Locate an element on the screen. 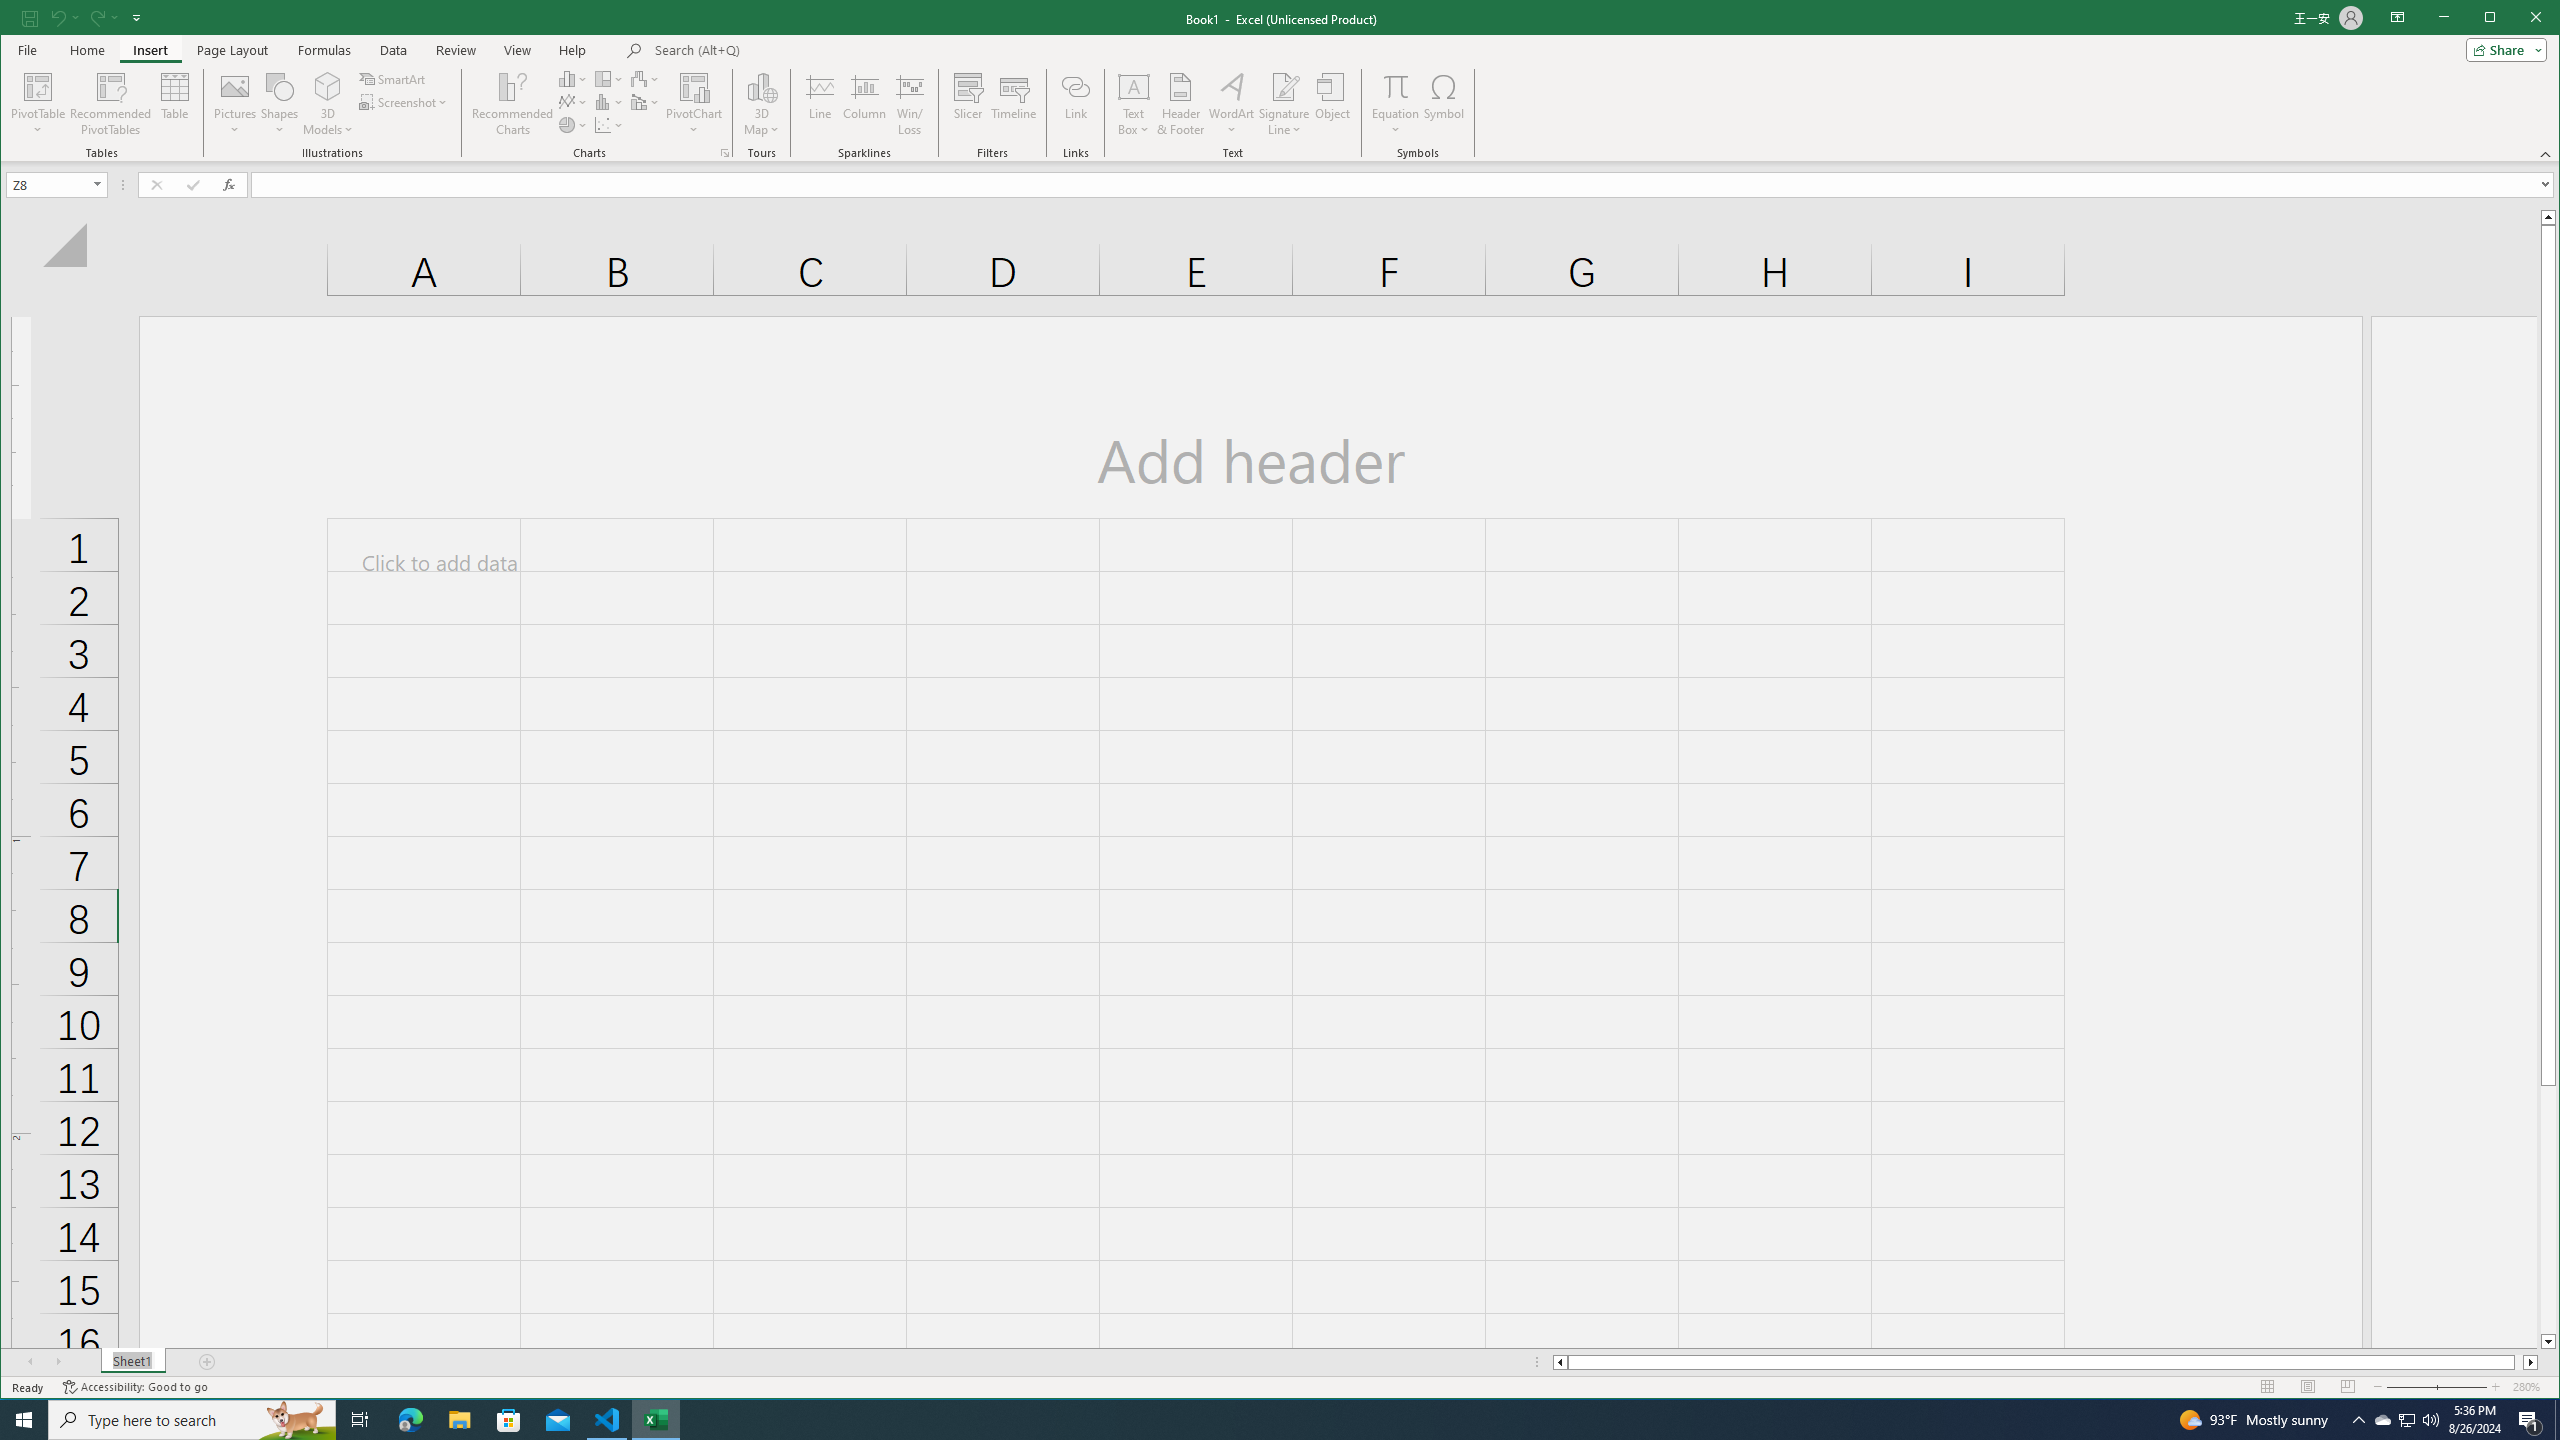 Image resolution: width=2560 pixels, height=1440 pixels. Microsoft search is located at coordinates (793, 50).